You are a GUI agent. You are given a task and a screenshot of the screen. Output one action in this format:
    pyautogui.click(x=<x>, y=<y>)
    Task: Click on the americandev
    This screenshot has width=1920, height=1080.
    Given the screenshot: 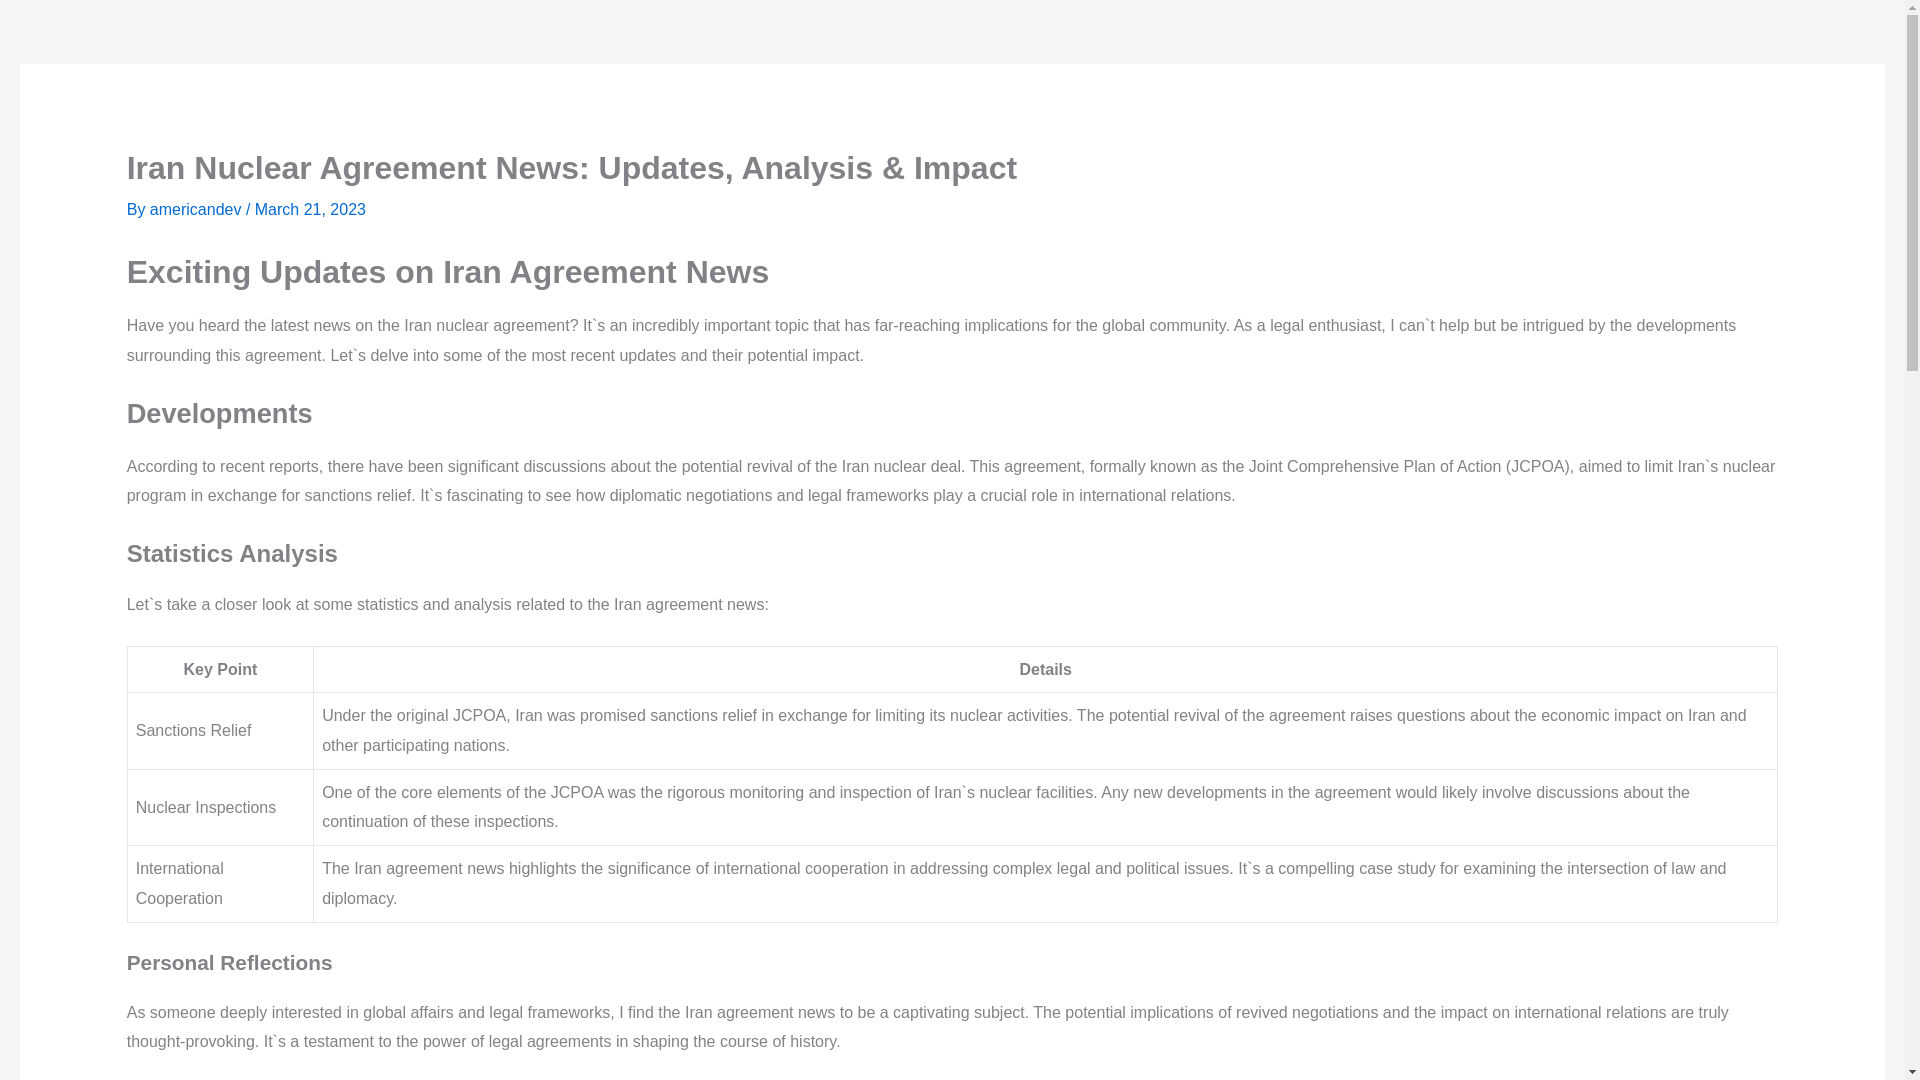 What is the action you would take?
    pyautogui.click(x=197, y=209)
    